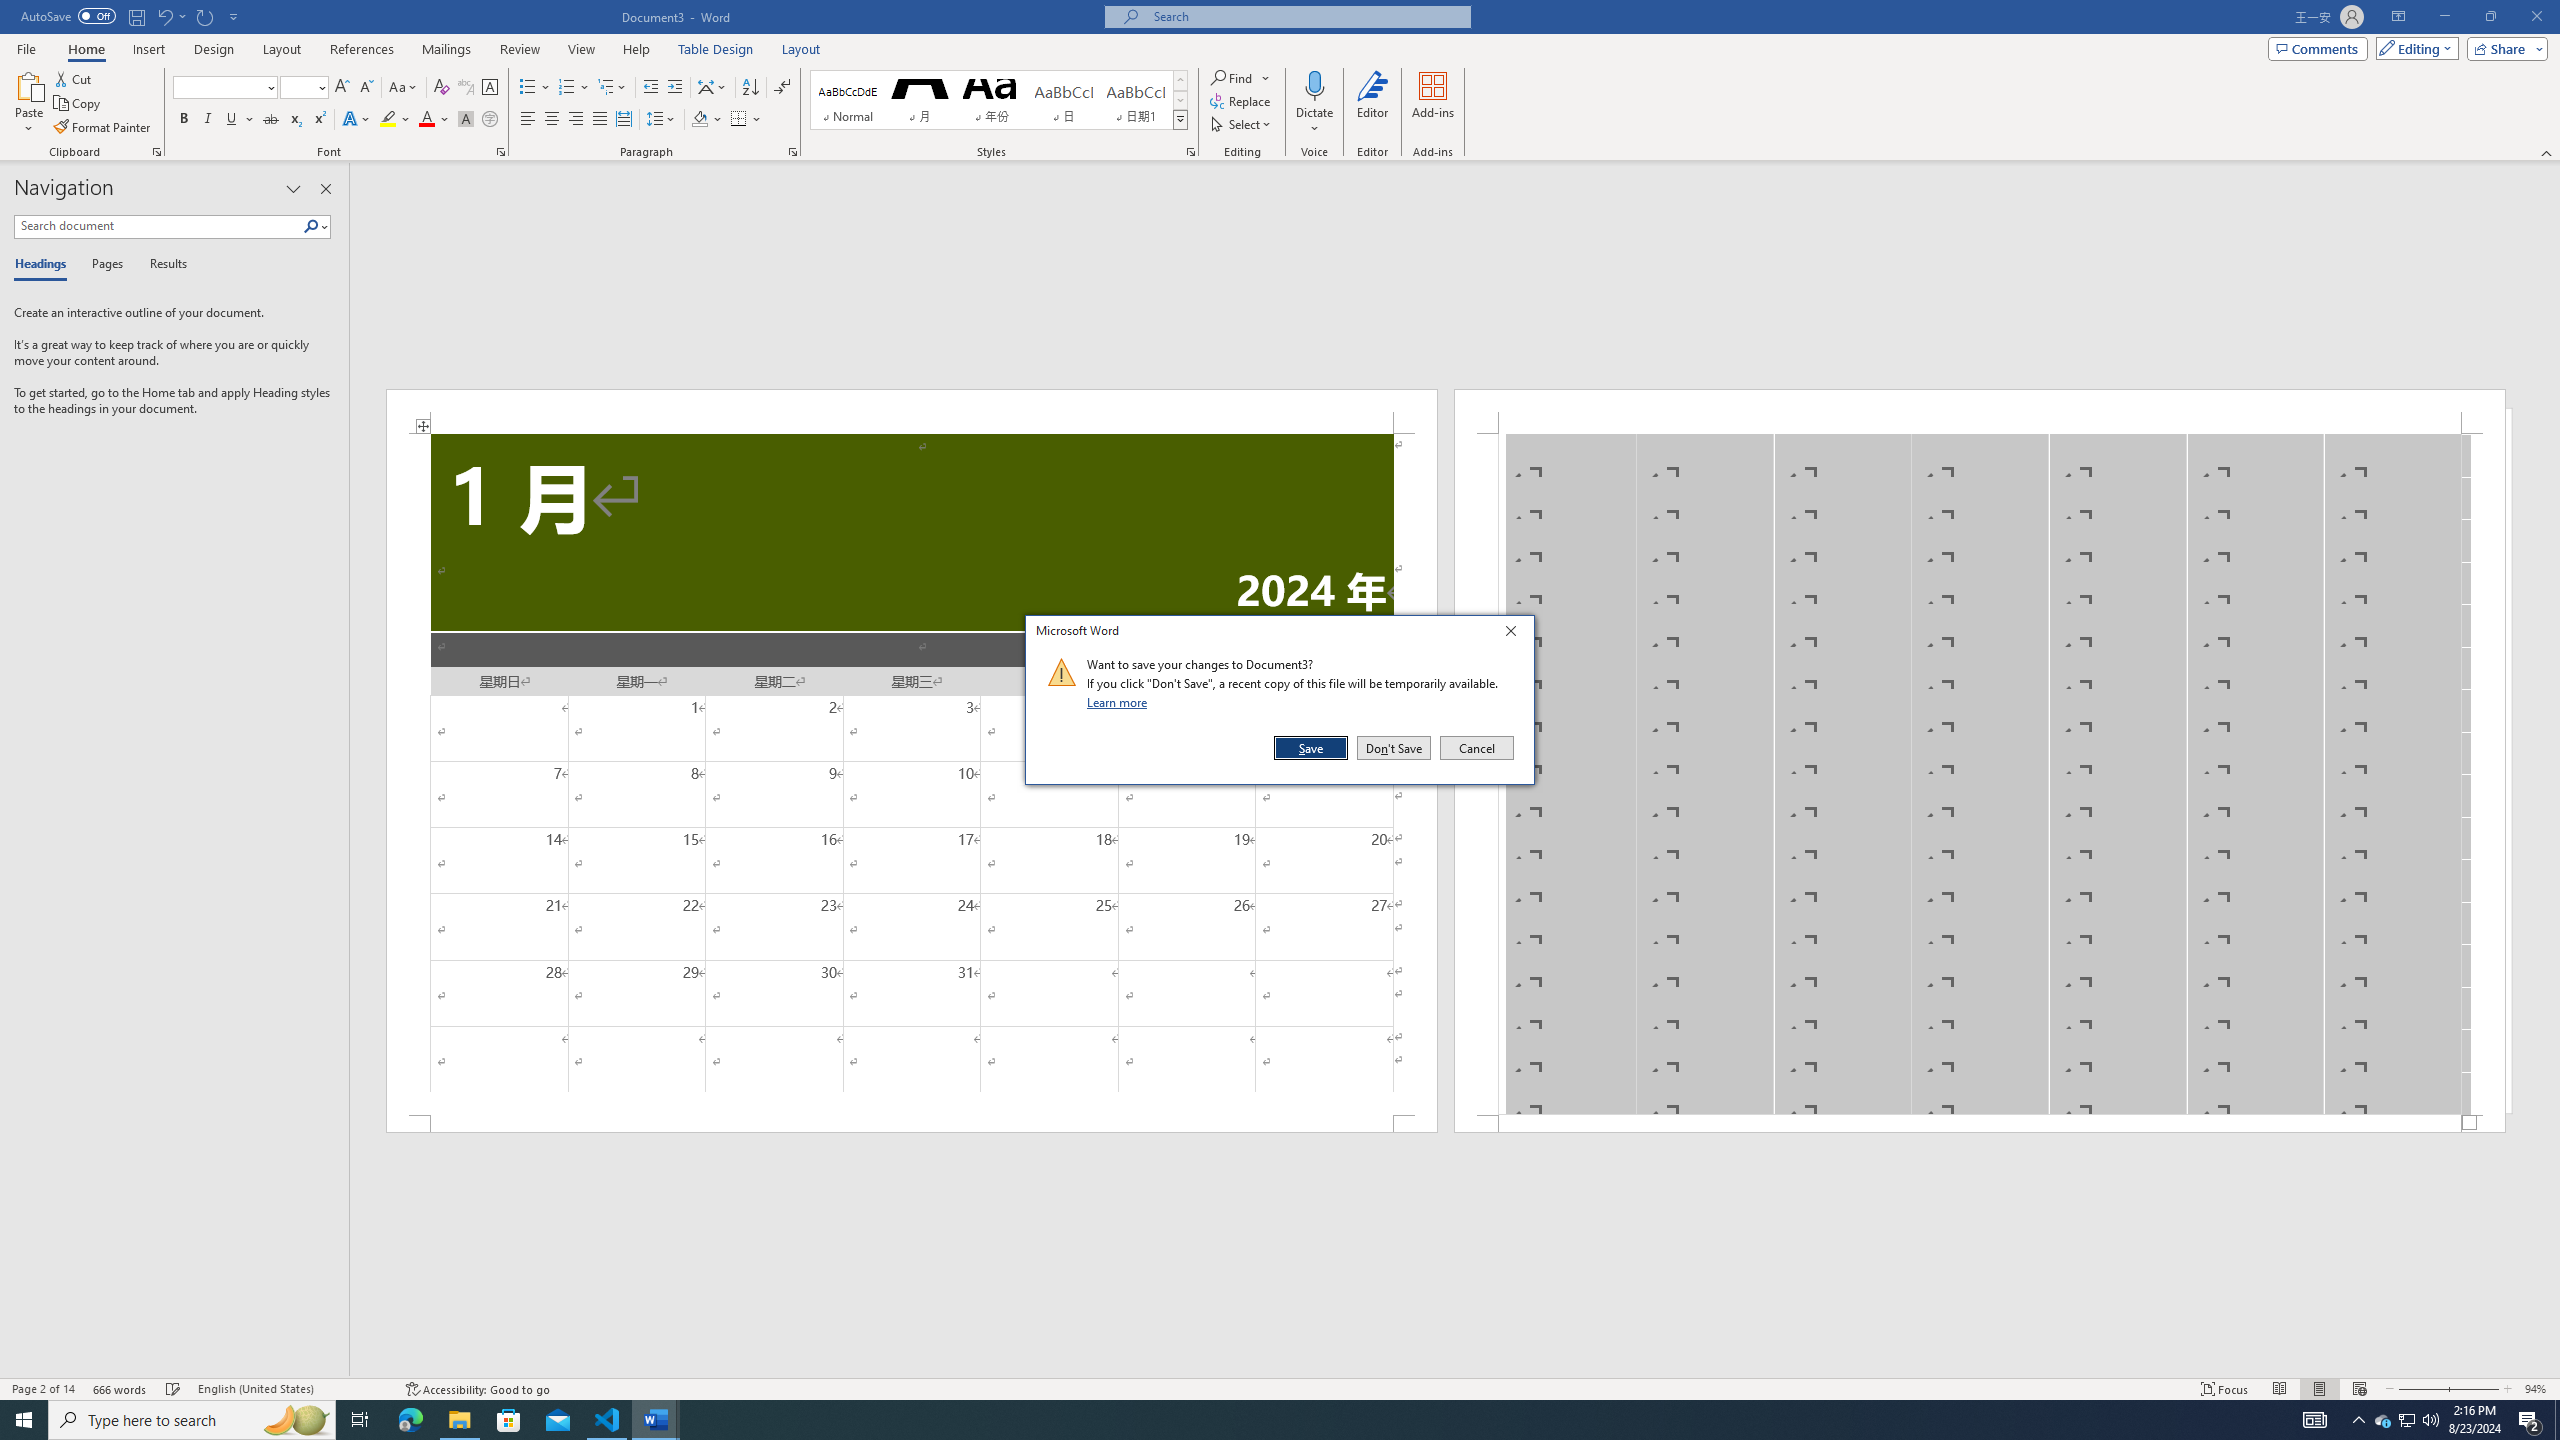 The height and width of the screenshot is (1440, 2560). What do you see at coordinates (298, 86) in the screenshot?
I see `Font Size` at bounding box center [298, 86].